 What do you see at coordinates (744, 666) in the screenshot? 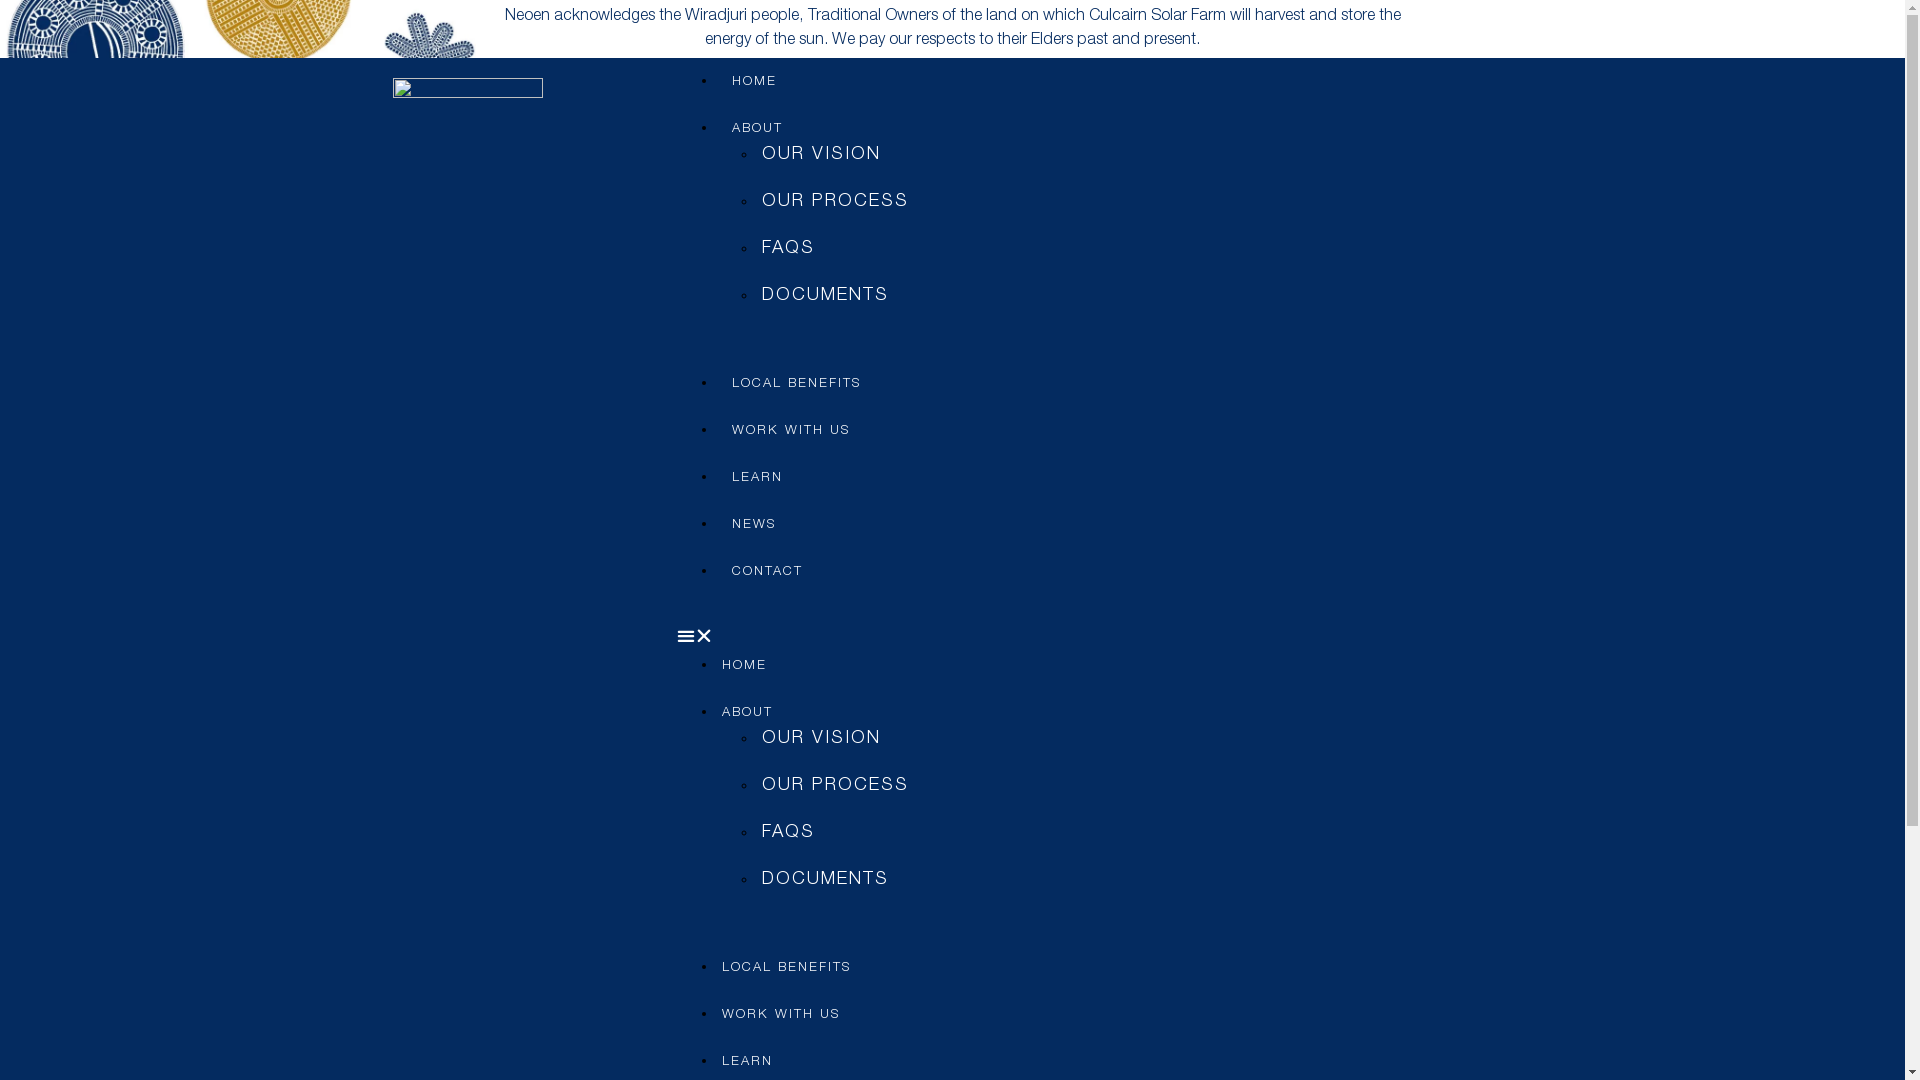
I see `HOME` at bounding box center [744, 666].